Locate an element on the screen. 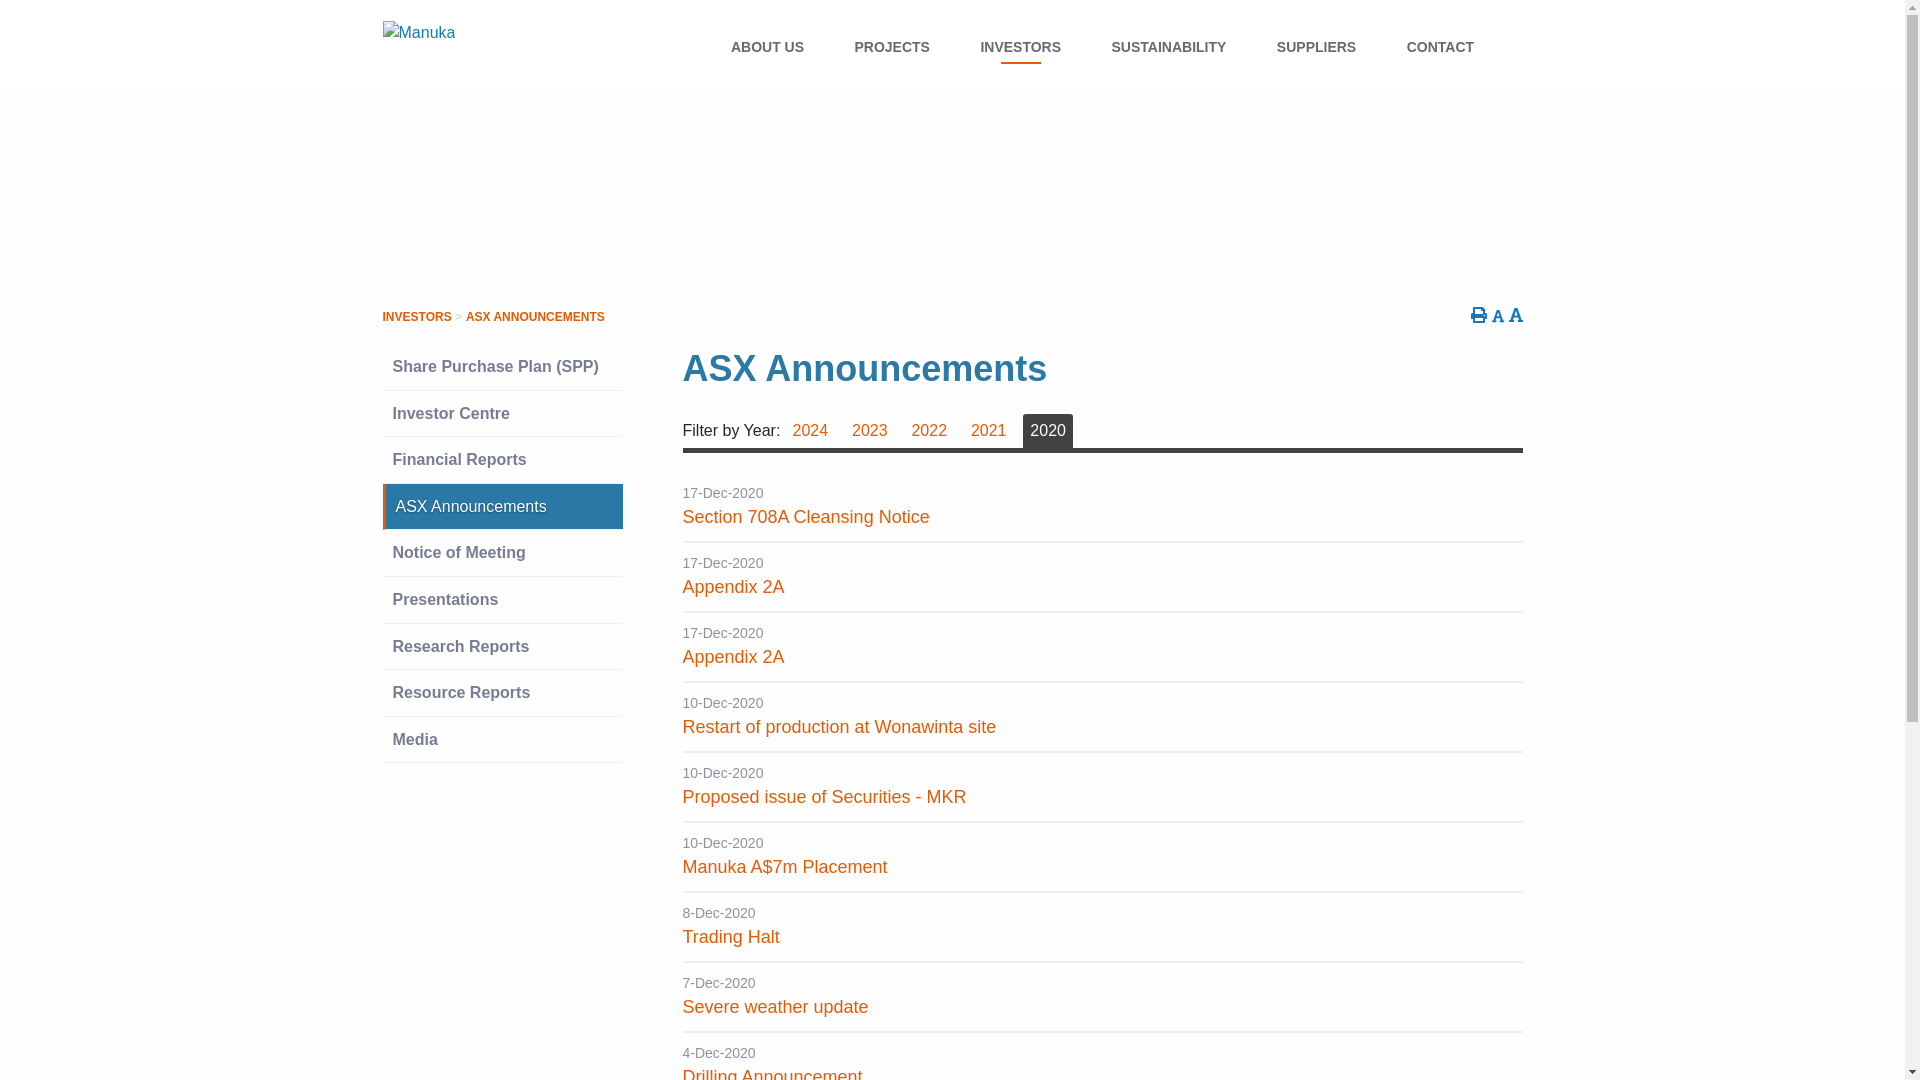  ABOUT US is located at coordinates (768, 47).